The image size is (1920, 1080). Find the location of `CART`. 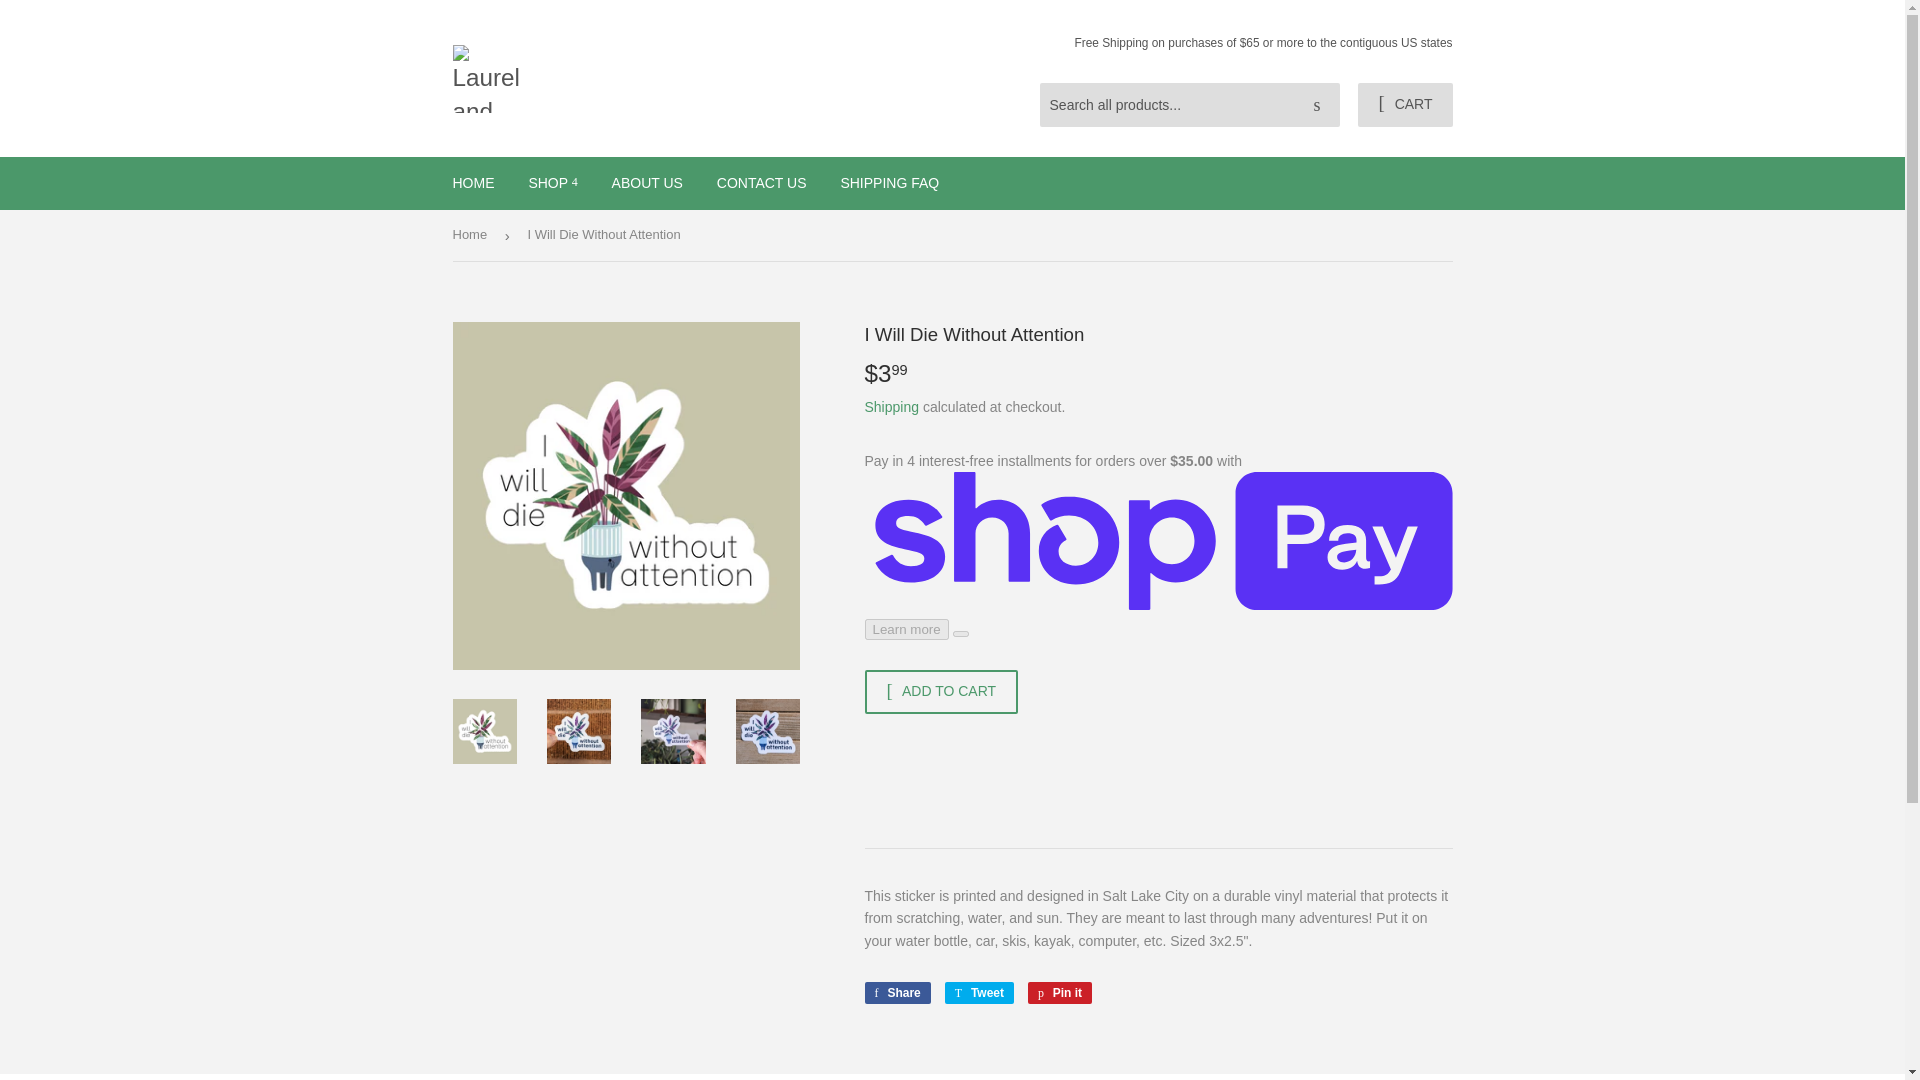

CART is located at coordinates (1404, 105).